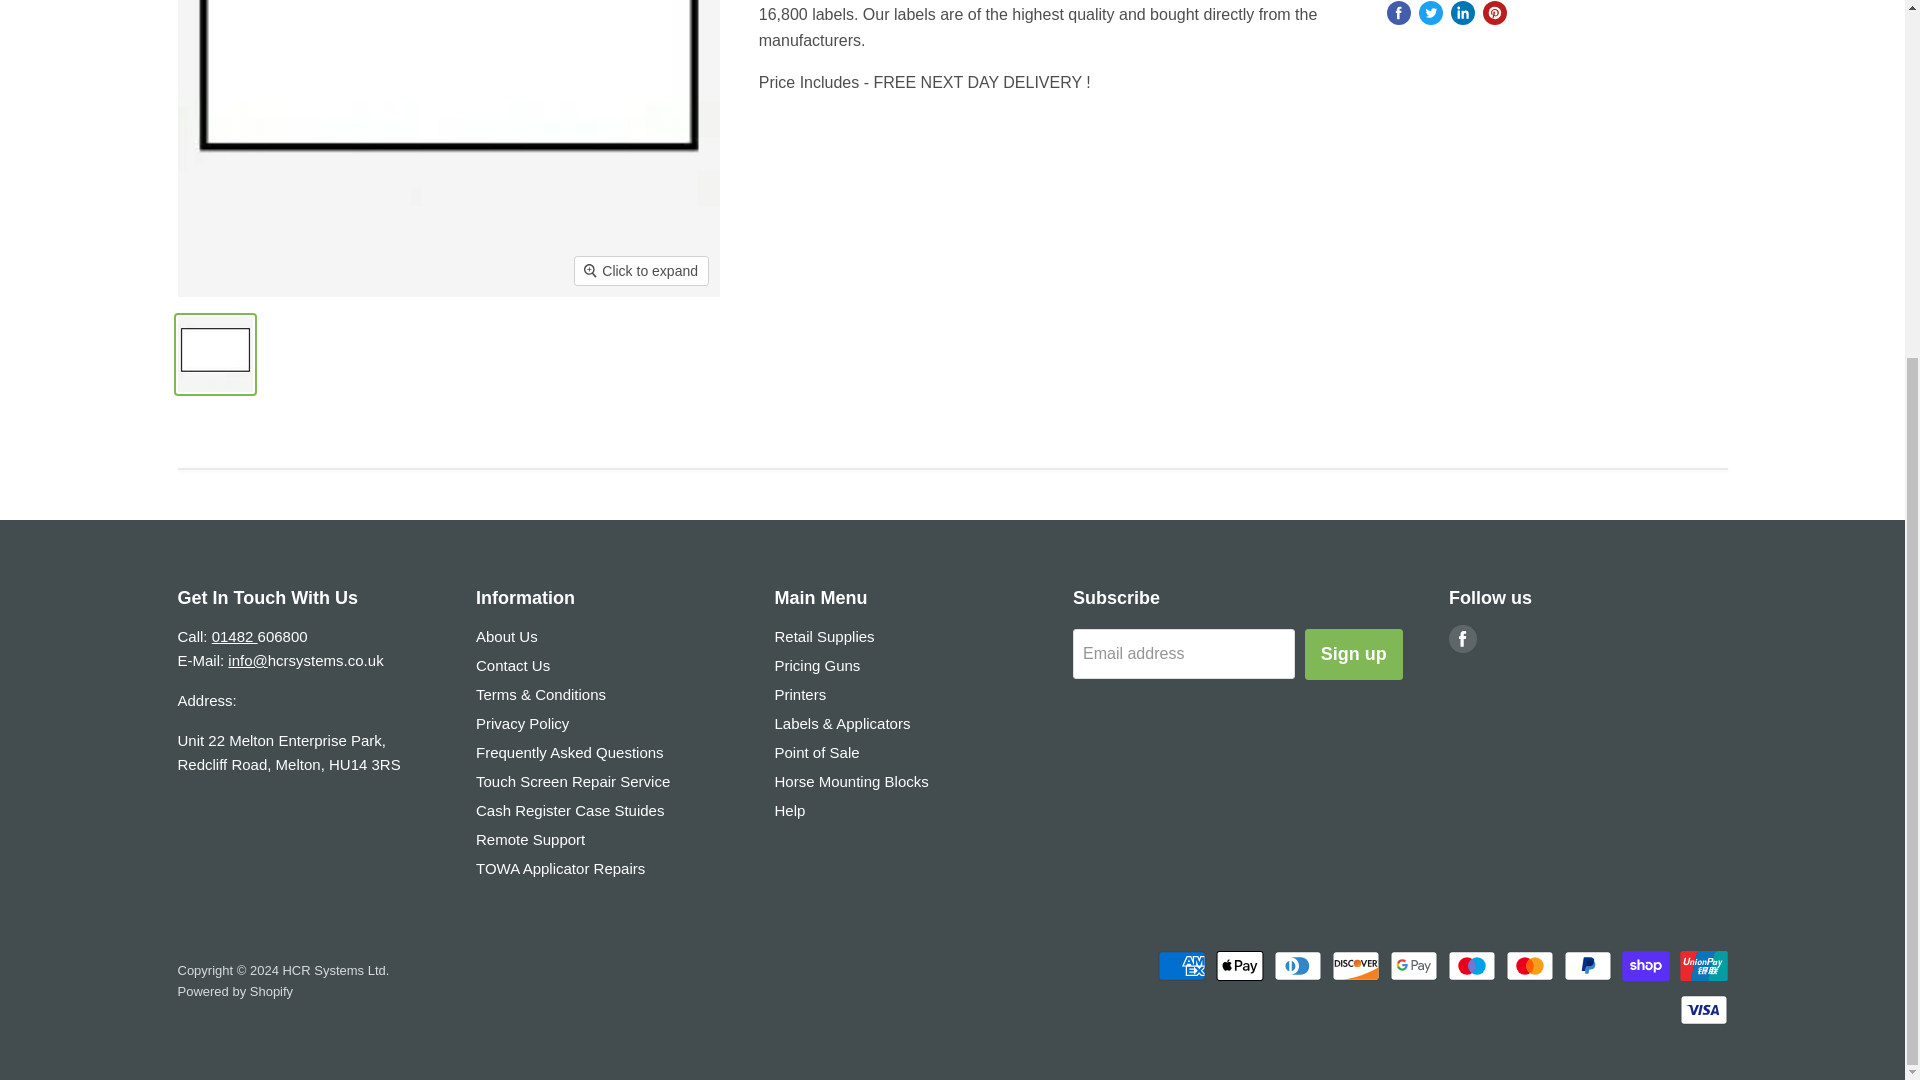 The height and width of the screenshot is (1080, 1920). Describe the element at coordinates (1462, 638) in the screenshot. I see `Facebook` at that location.